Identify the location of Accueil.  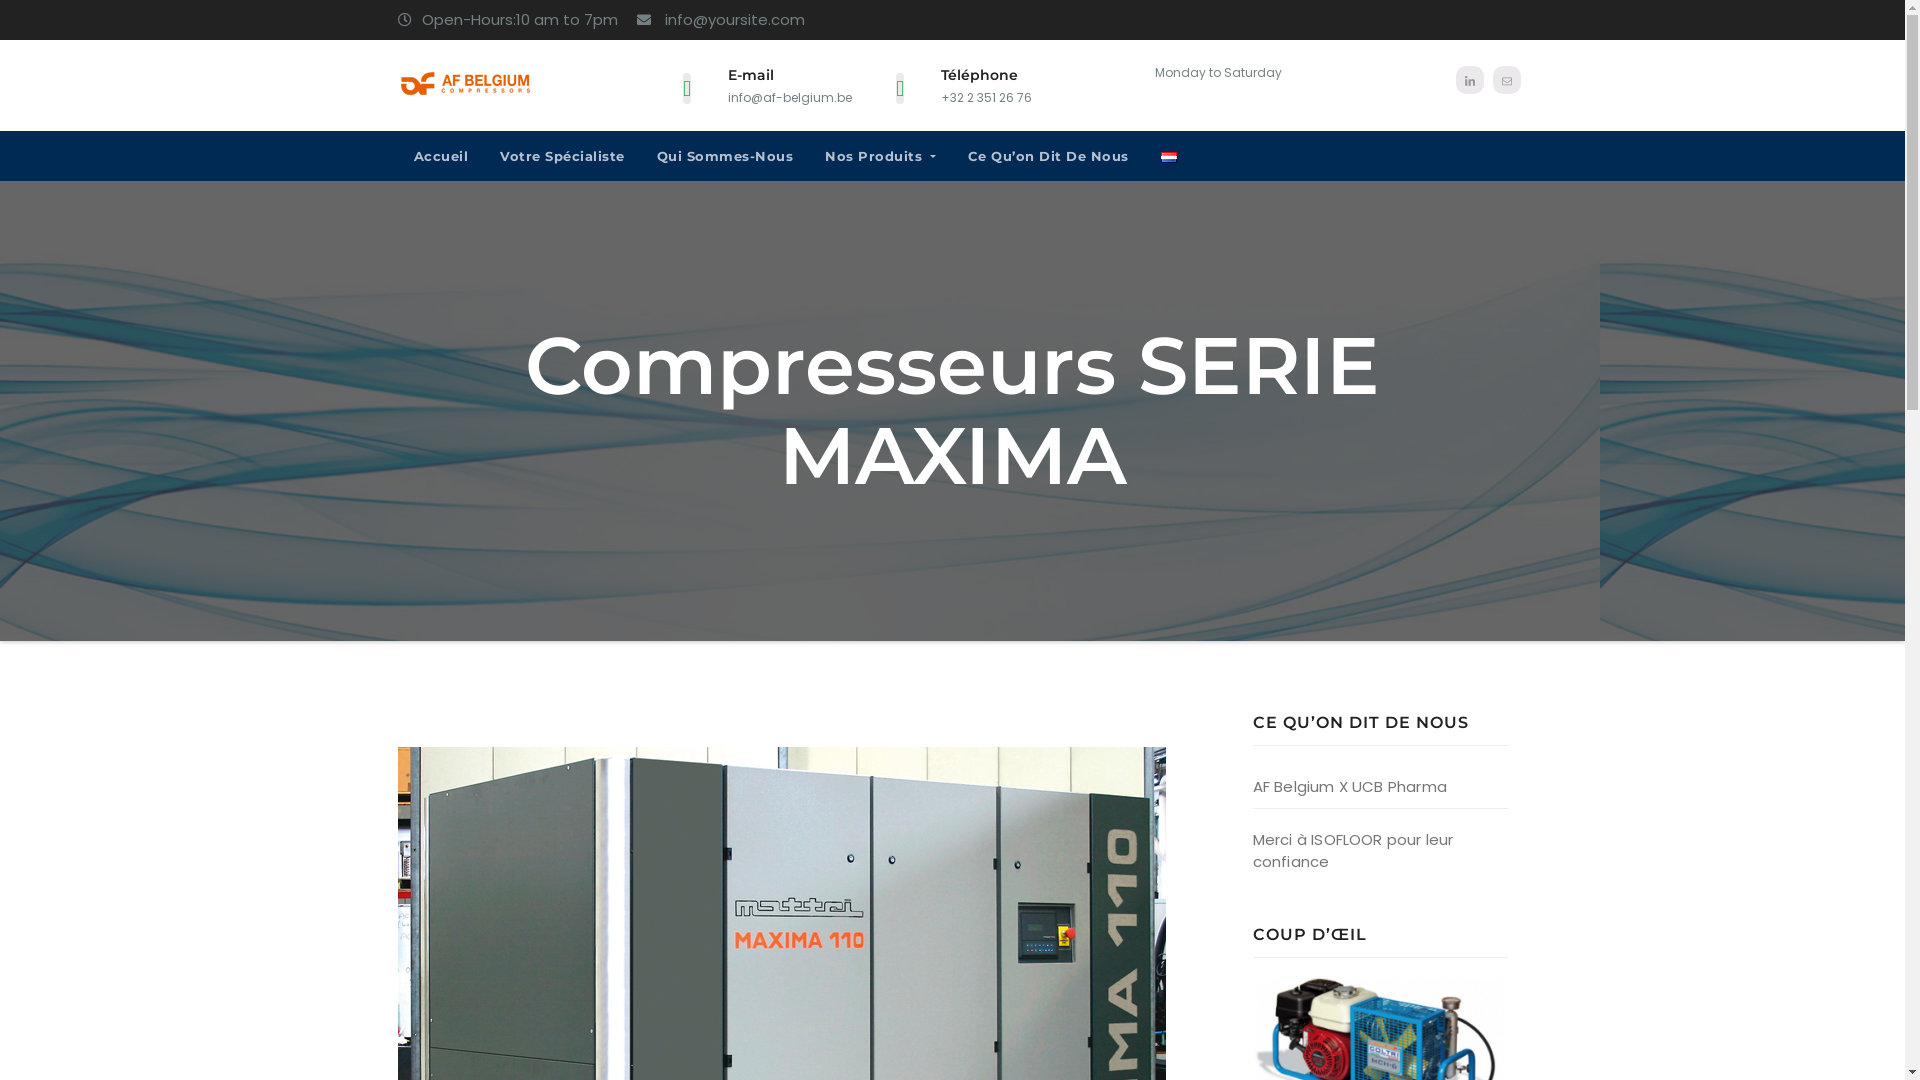
(442, 156).